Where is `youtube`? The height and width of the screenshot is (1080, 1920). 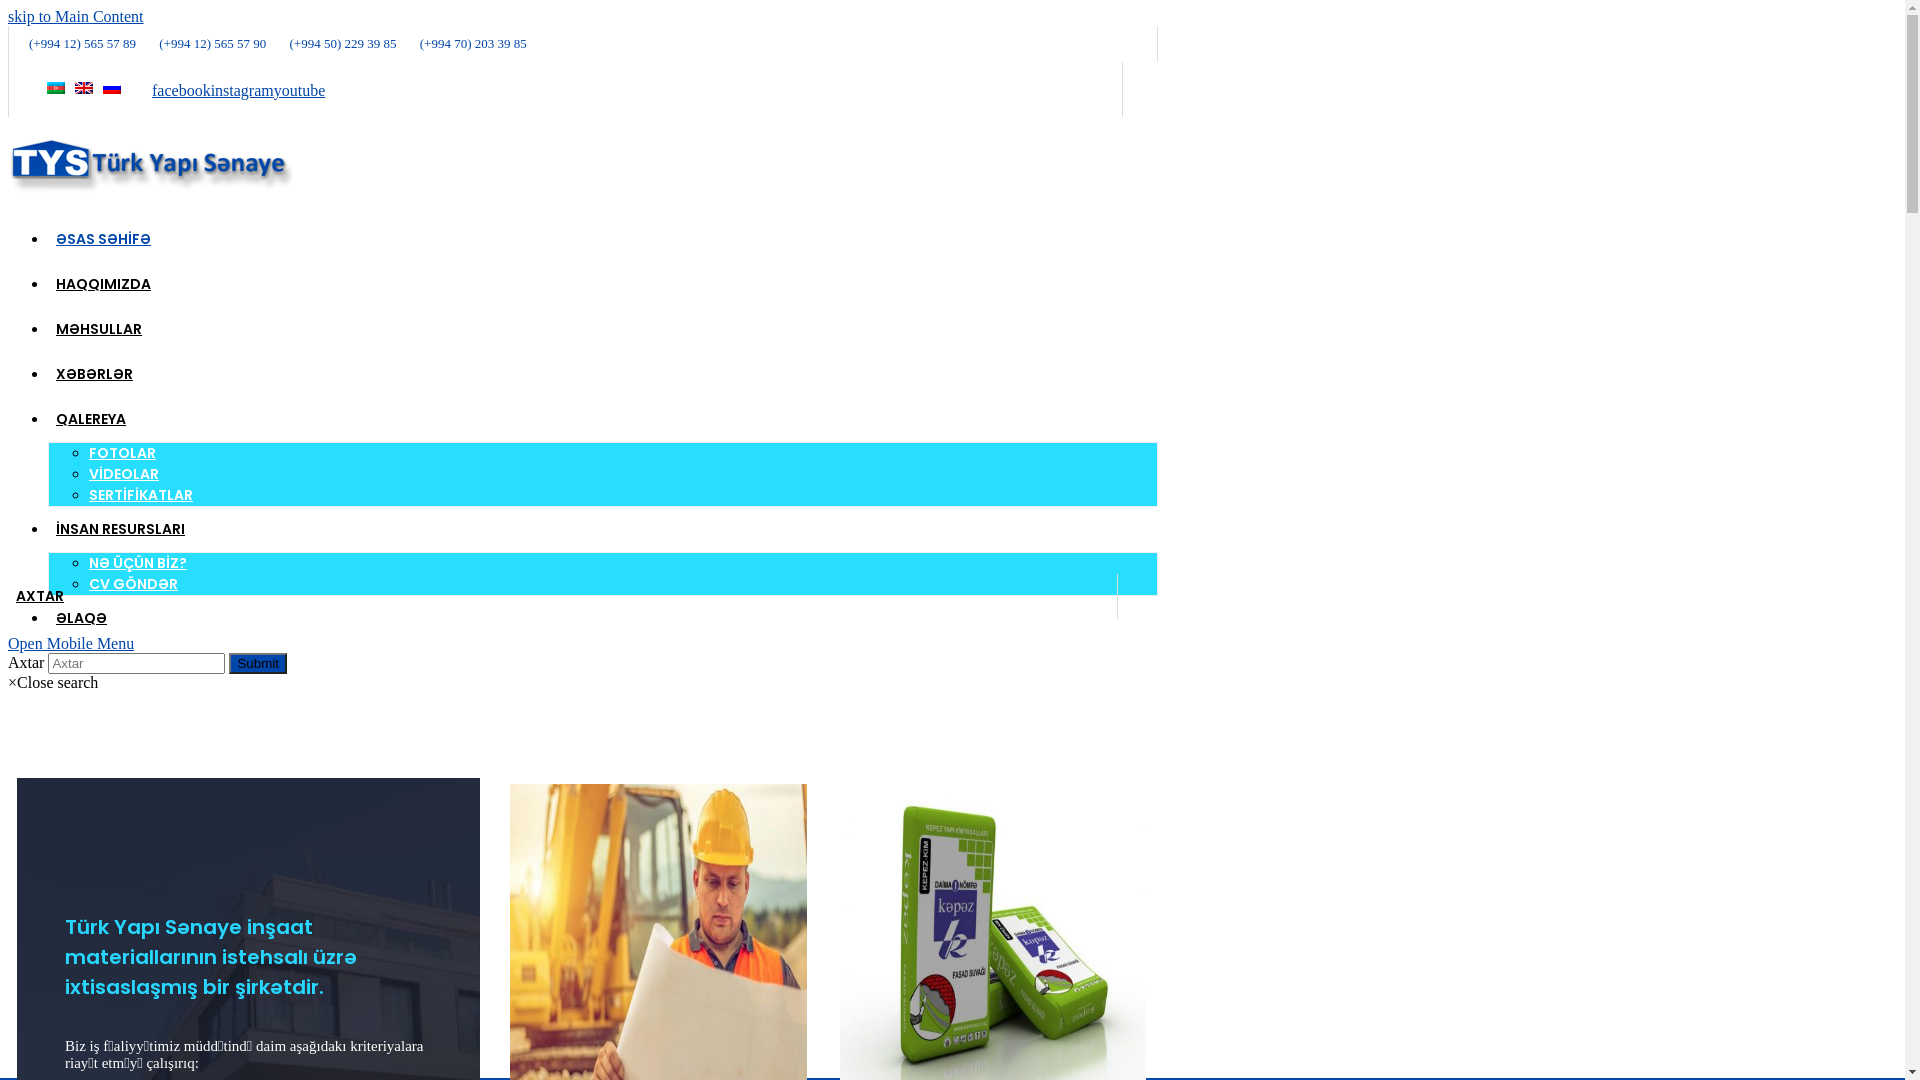 youtube is located at coordinates (300, 90).